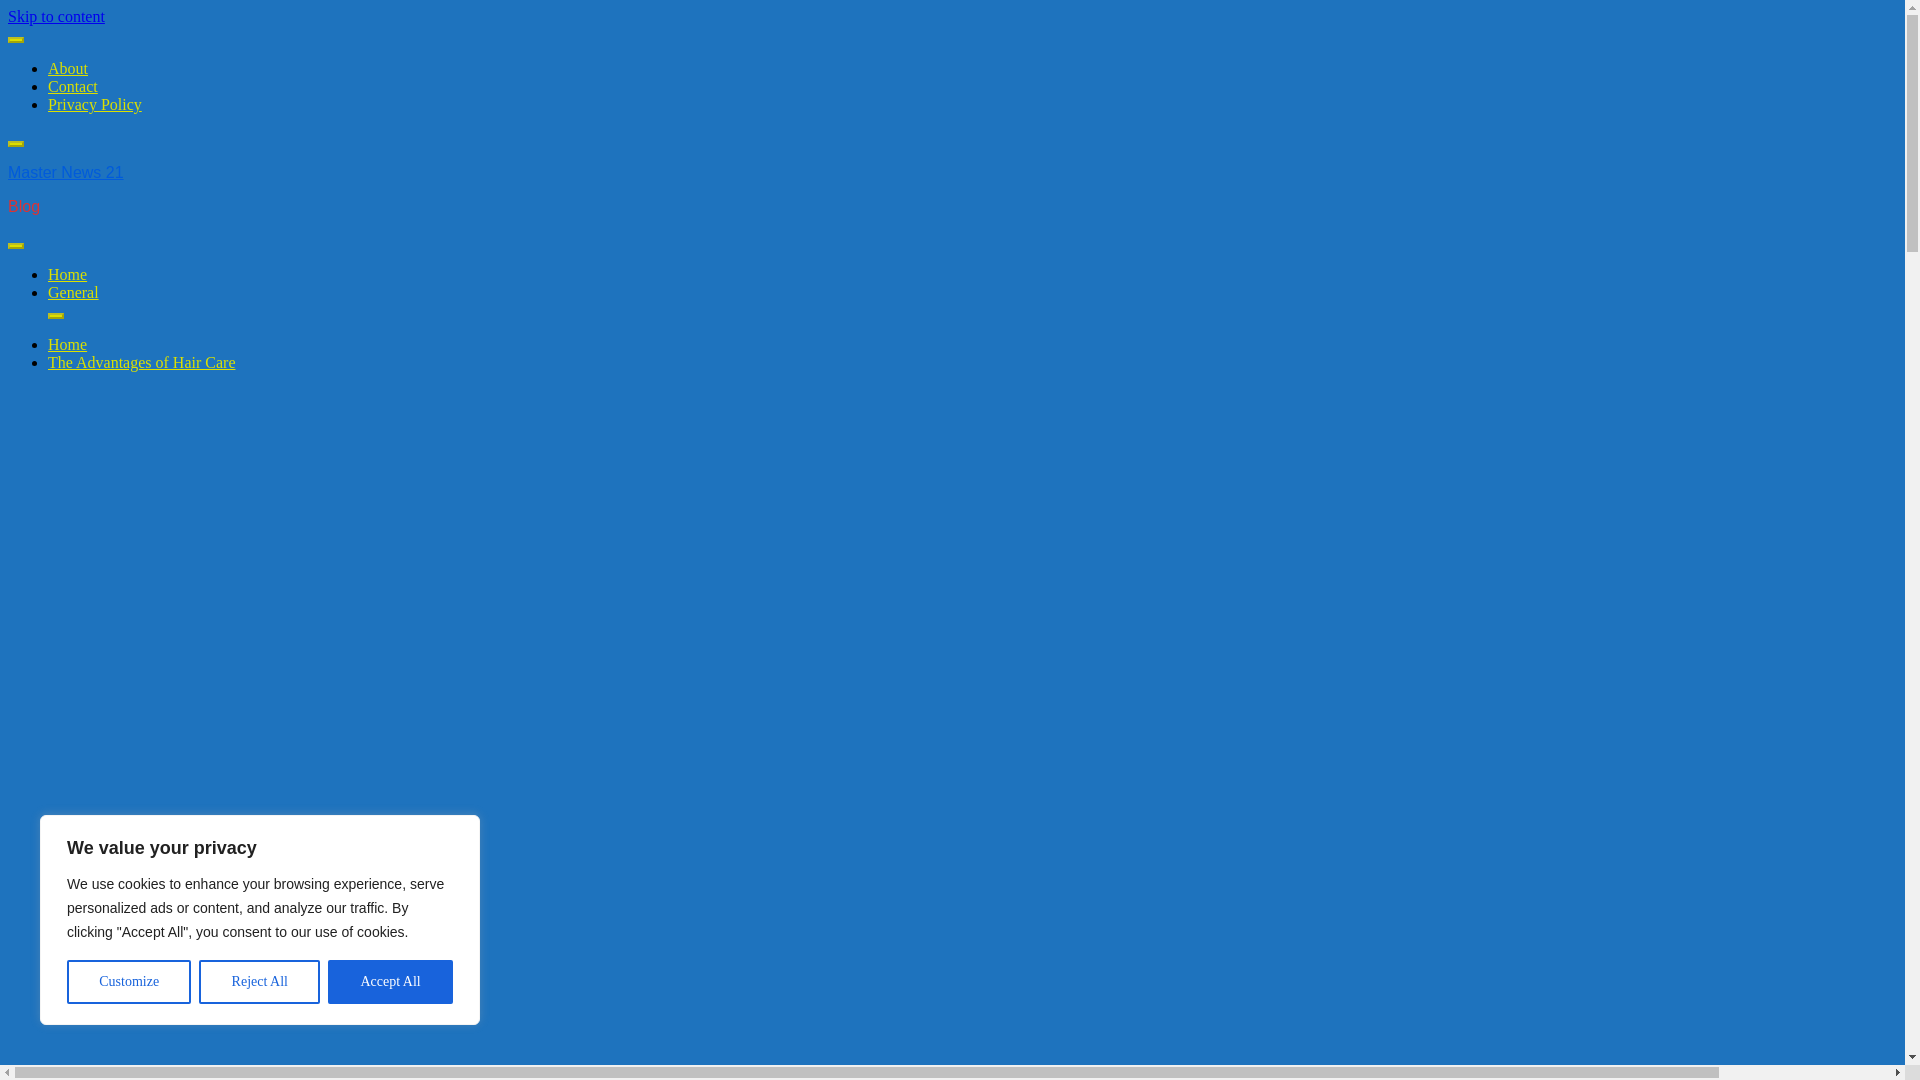 This screenshot has height=1080, width=1920. I want to click on Home, so click(67, 344).